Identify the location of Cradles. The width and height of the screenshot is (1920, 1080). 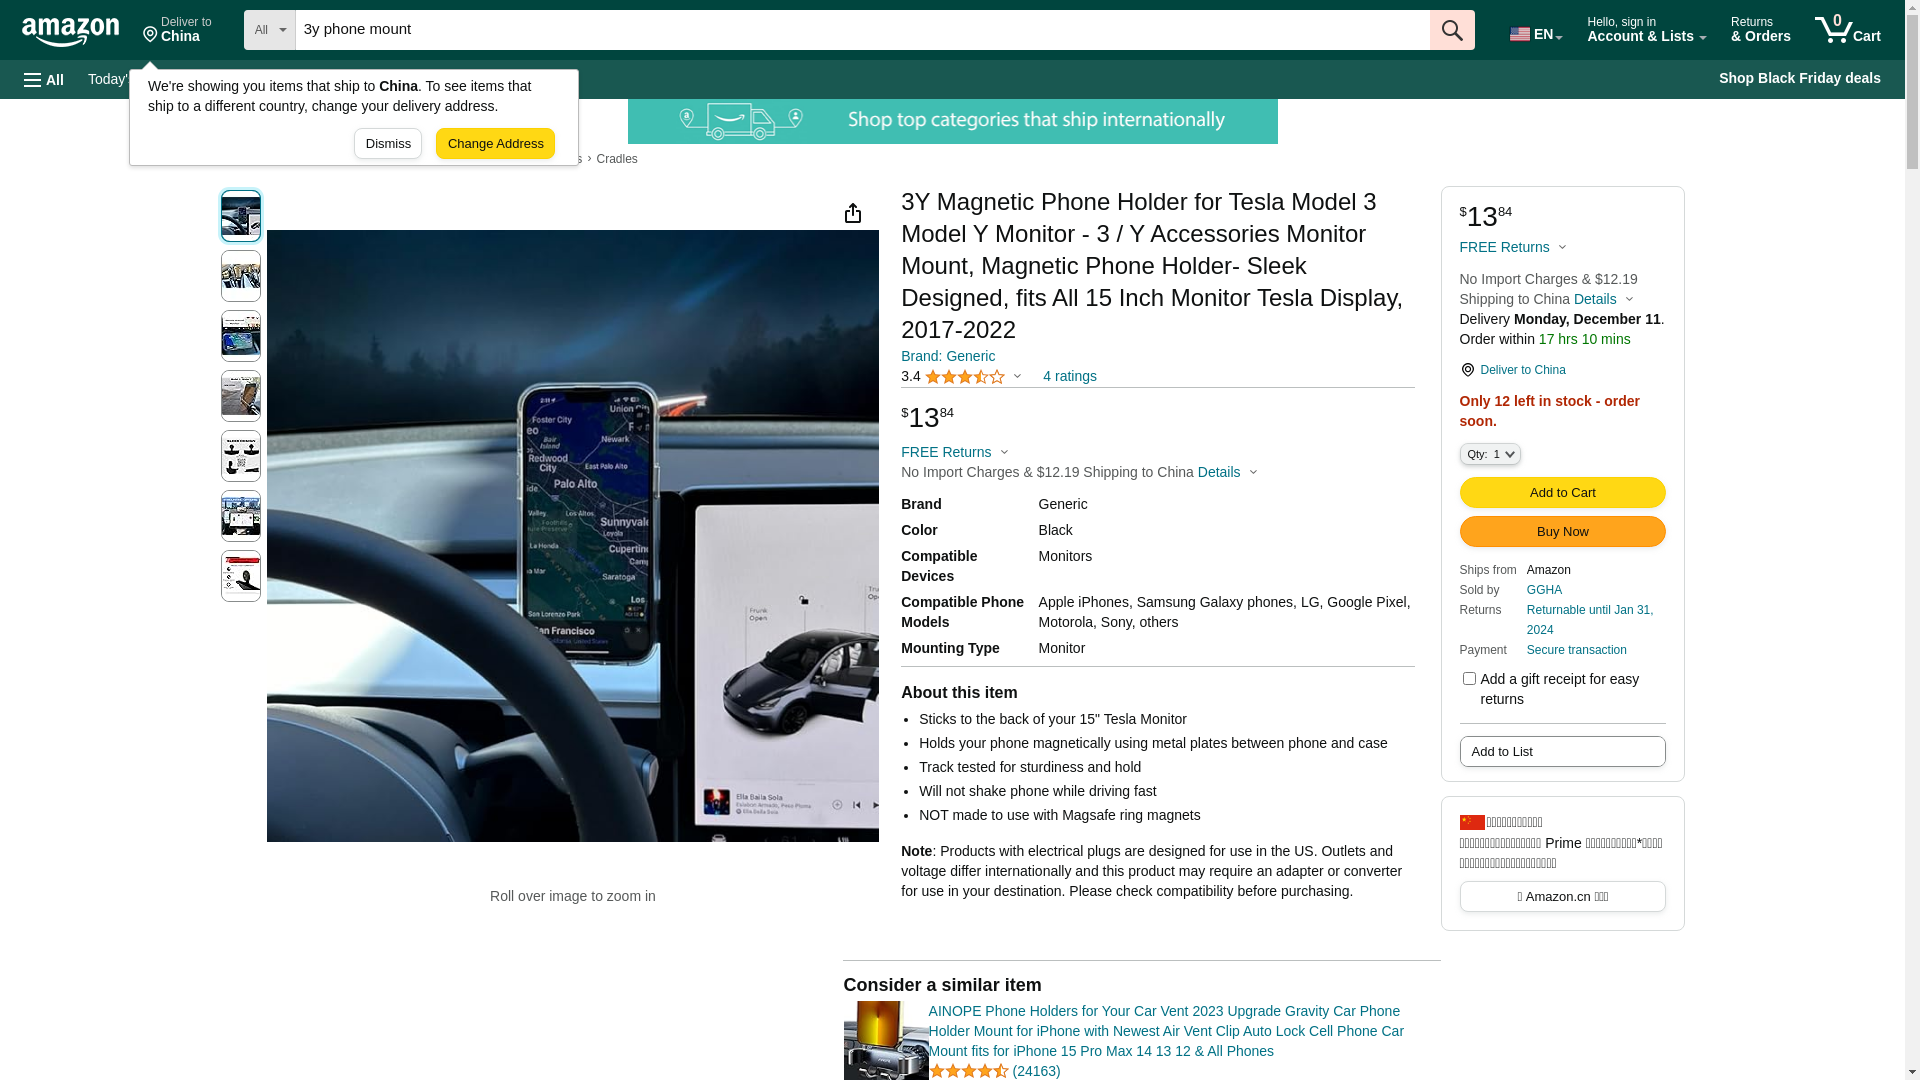
(616, 159).